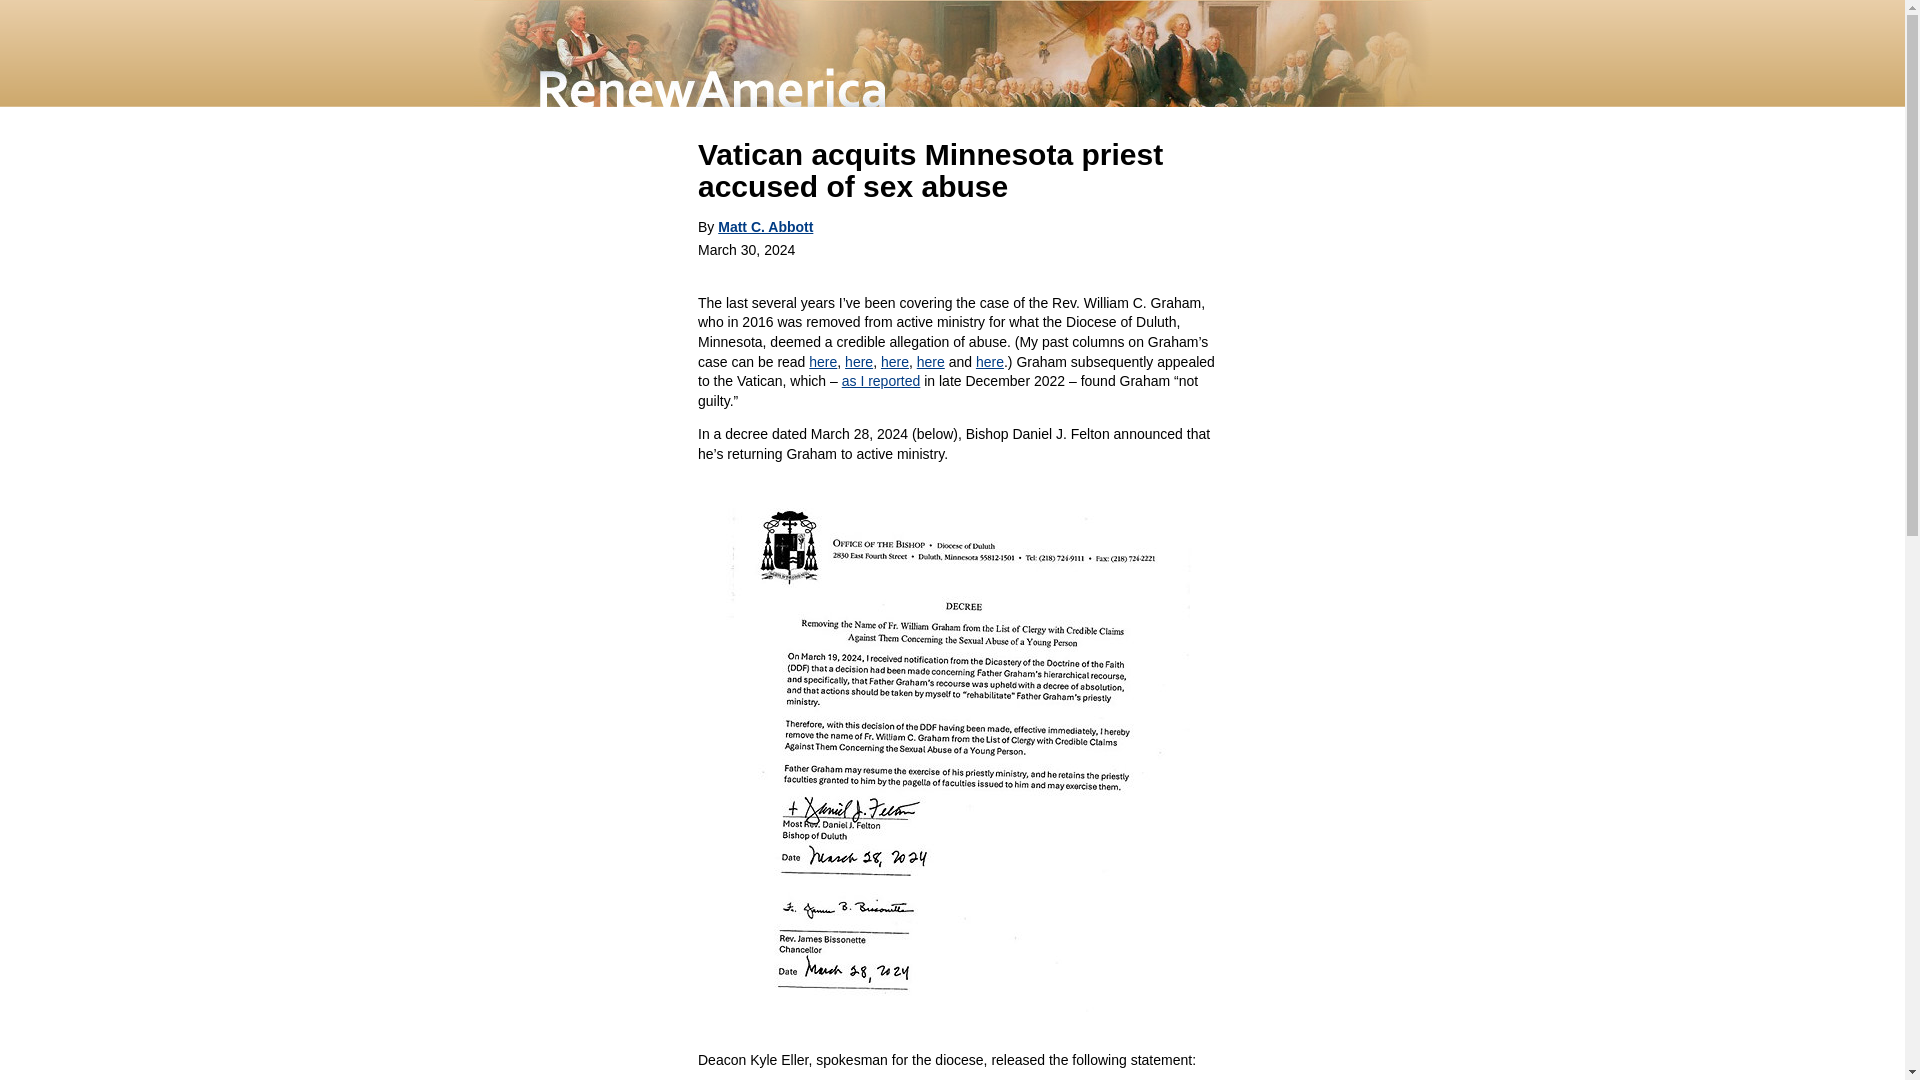  What do you see at coordinates (822, 362) in the screenshot?
I see `here` at bounding box center [822, 362].